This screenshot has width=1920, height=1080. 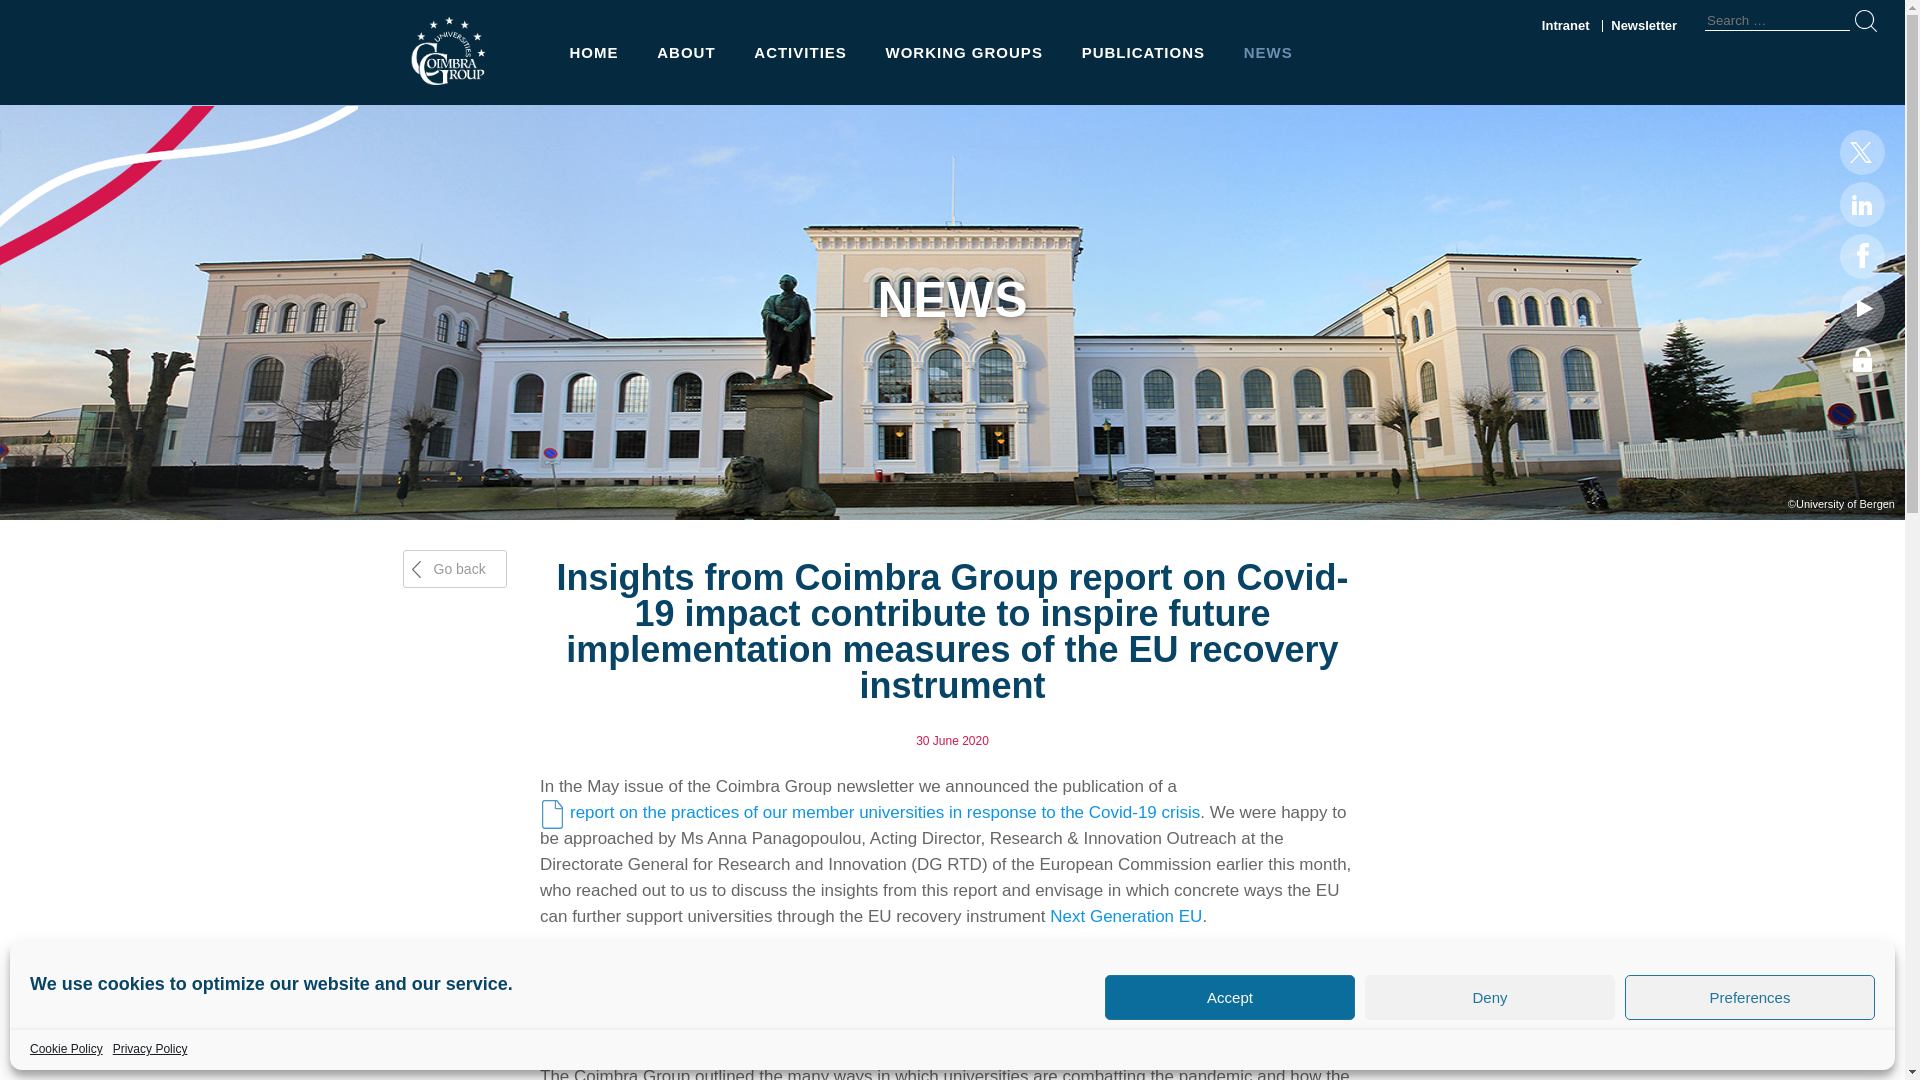 I want to click on WORKING GROUPS, so click(x=964, y=52).